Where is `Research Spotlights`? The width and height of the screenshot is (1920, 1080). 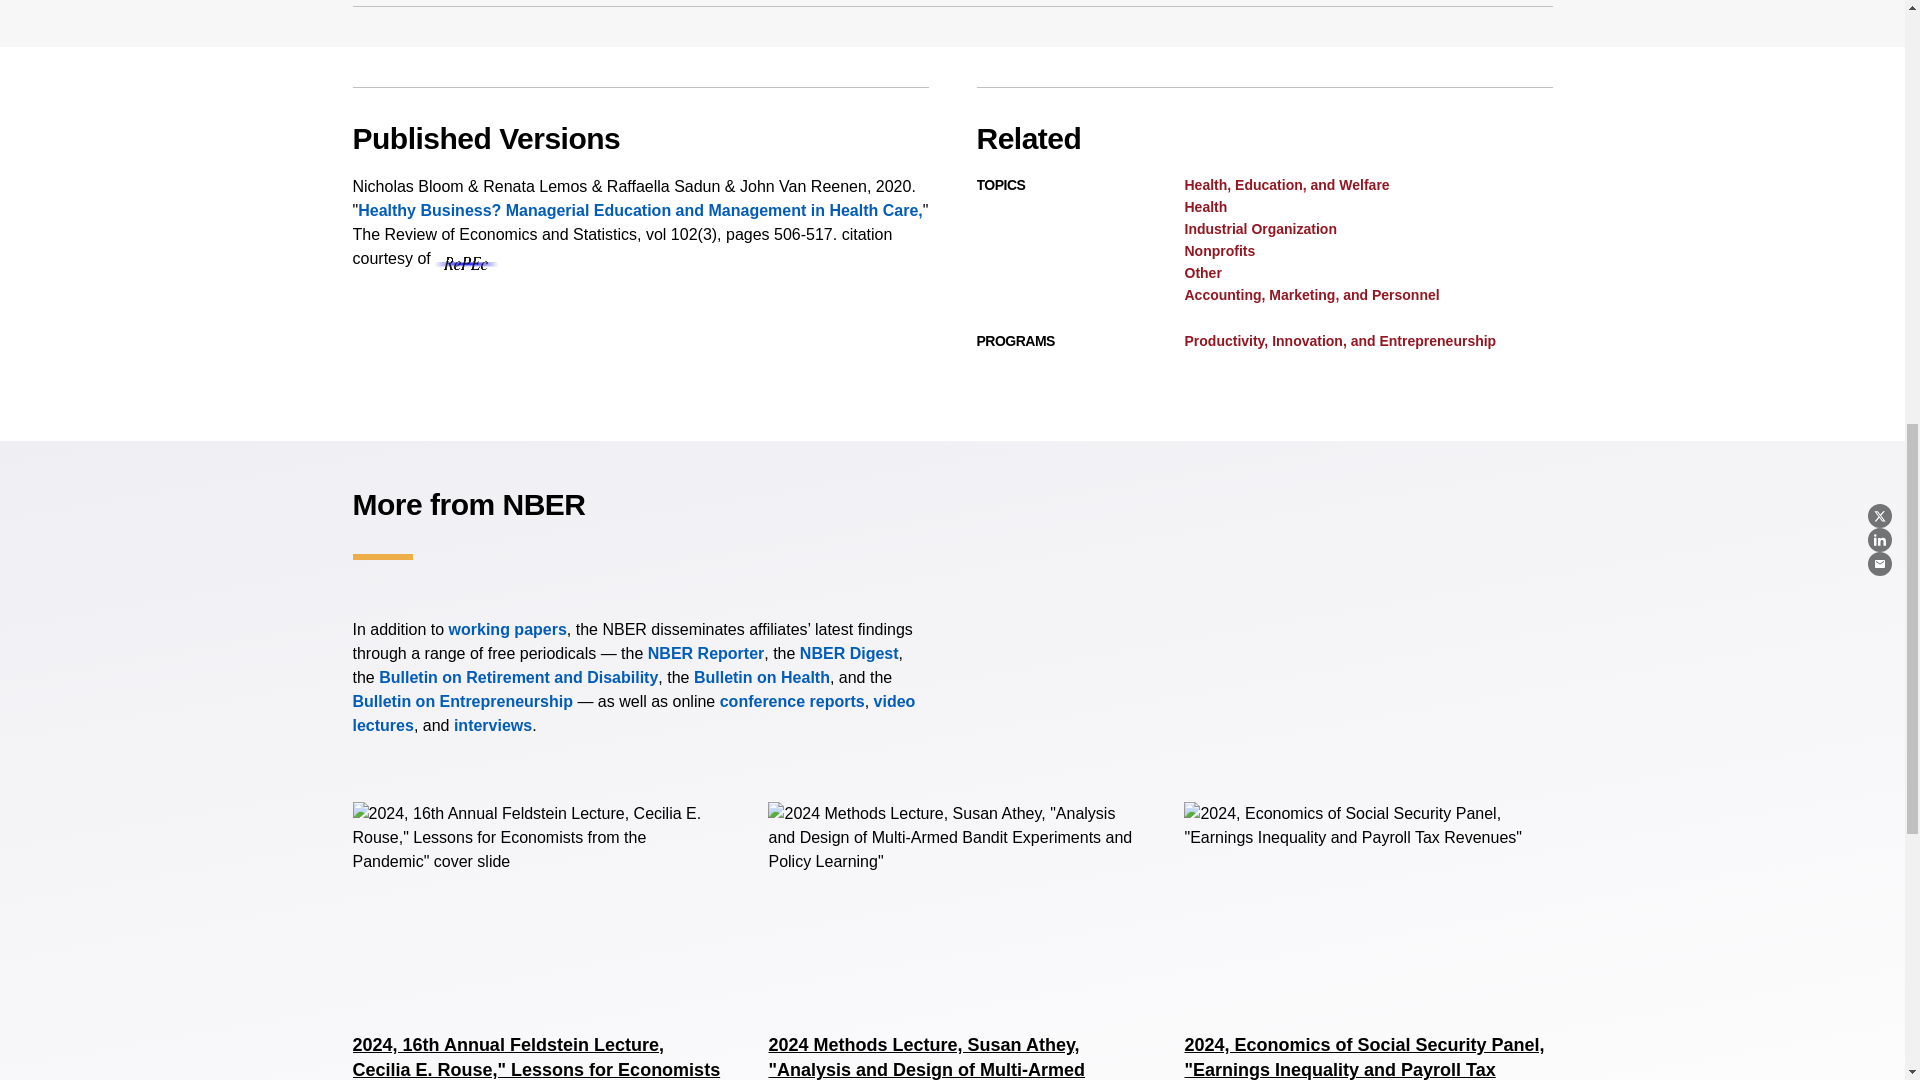
Research Spotlights is located at coordinates (492, 726).